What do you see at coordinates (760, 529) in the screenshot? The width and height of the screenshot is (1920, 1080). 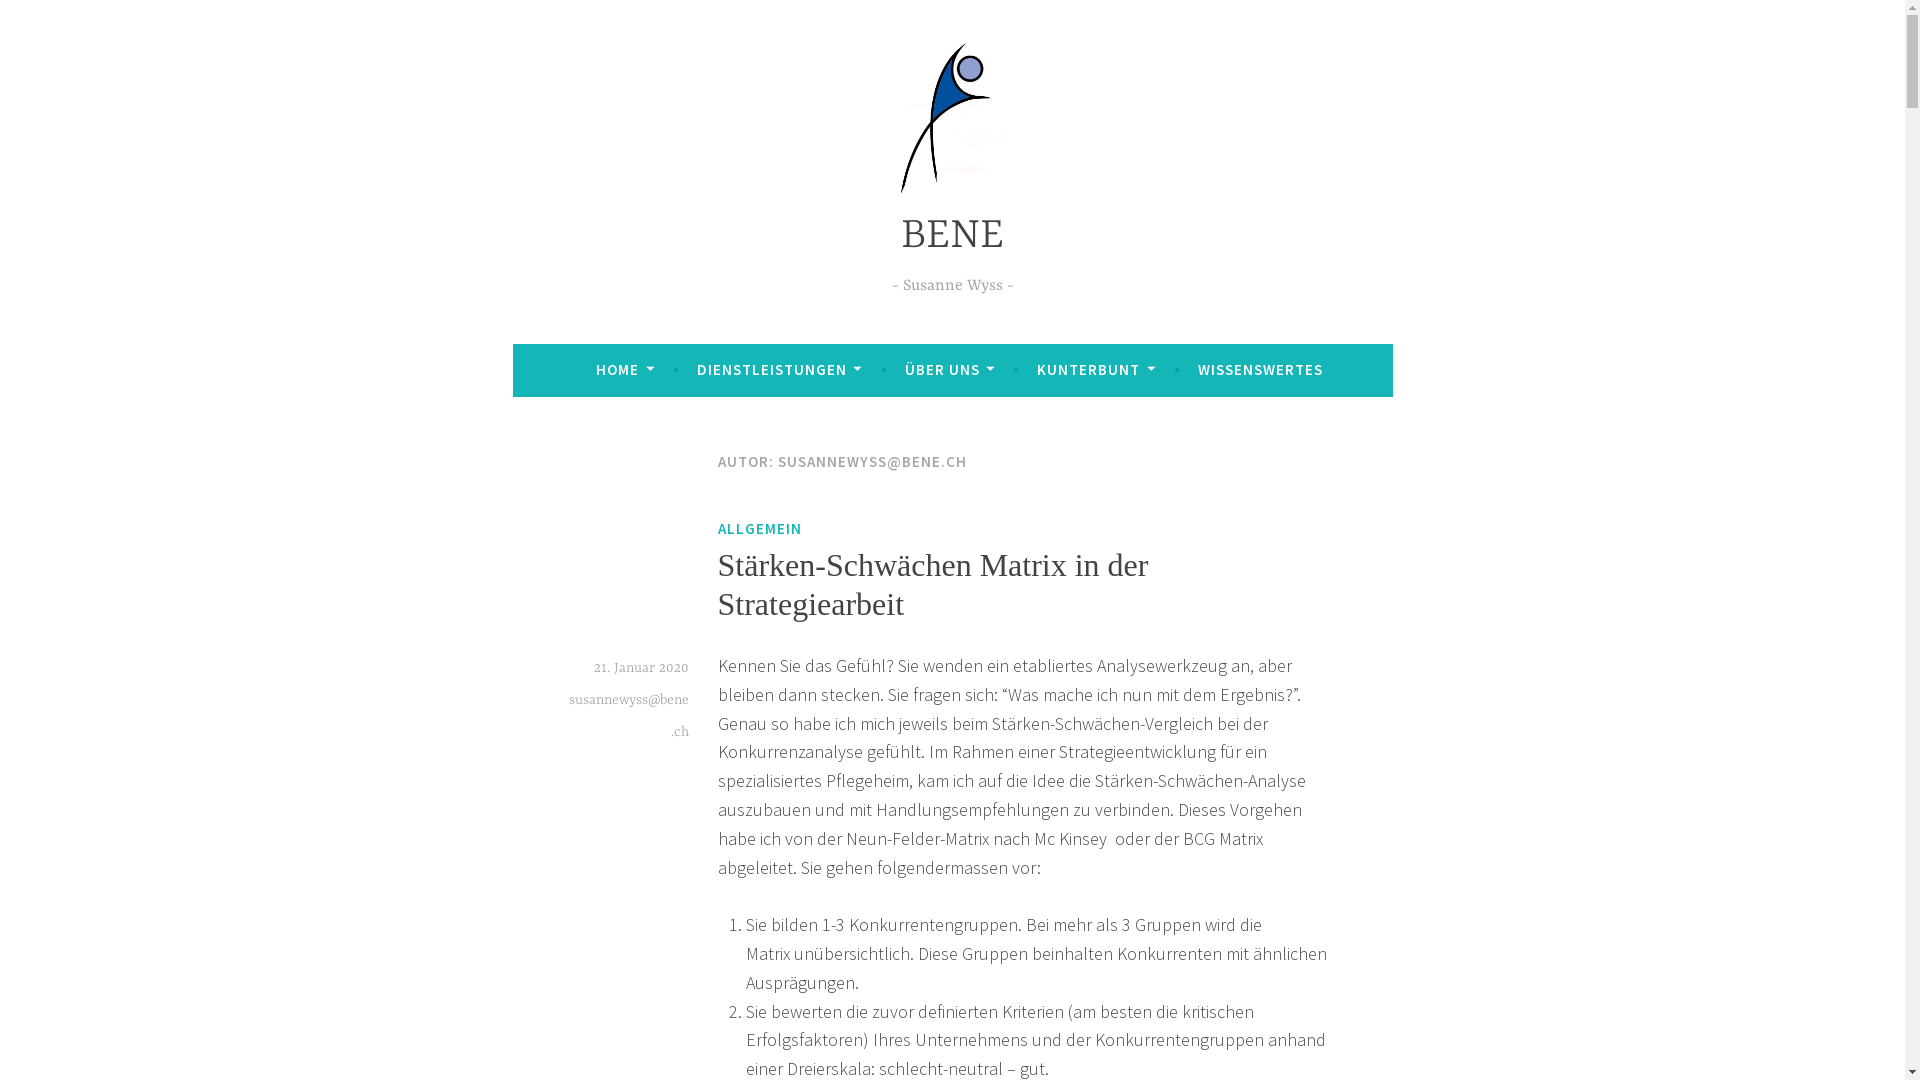 I see `ALLGEMEIN` at bounding box center [760, 529].